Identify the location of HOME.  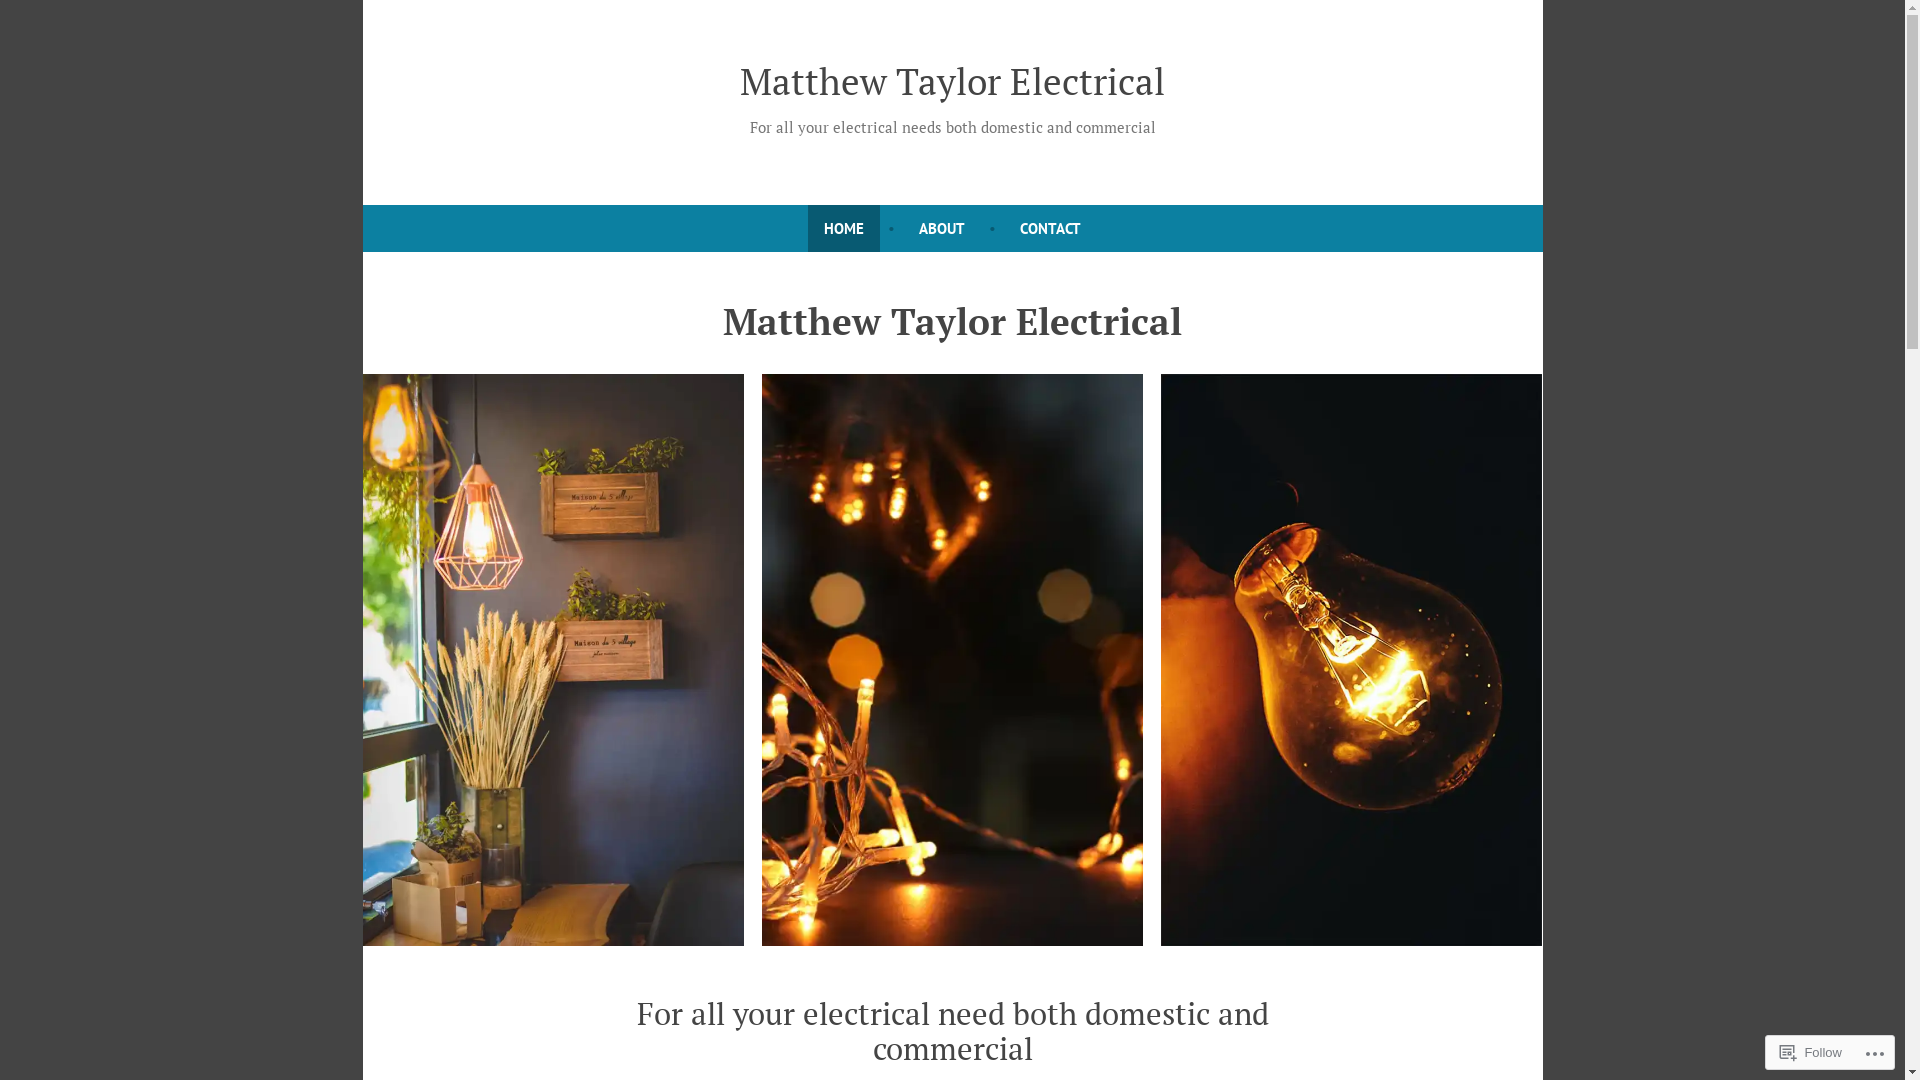
(844, 228).